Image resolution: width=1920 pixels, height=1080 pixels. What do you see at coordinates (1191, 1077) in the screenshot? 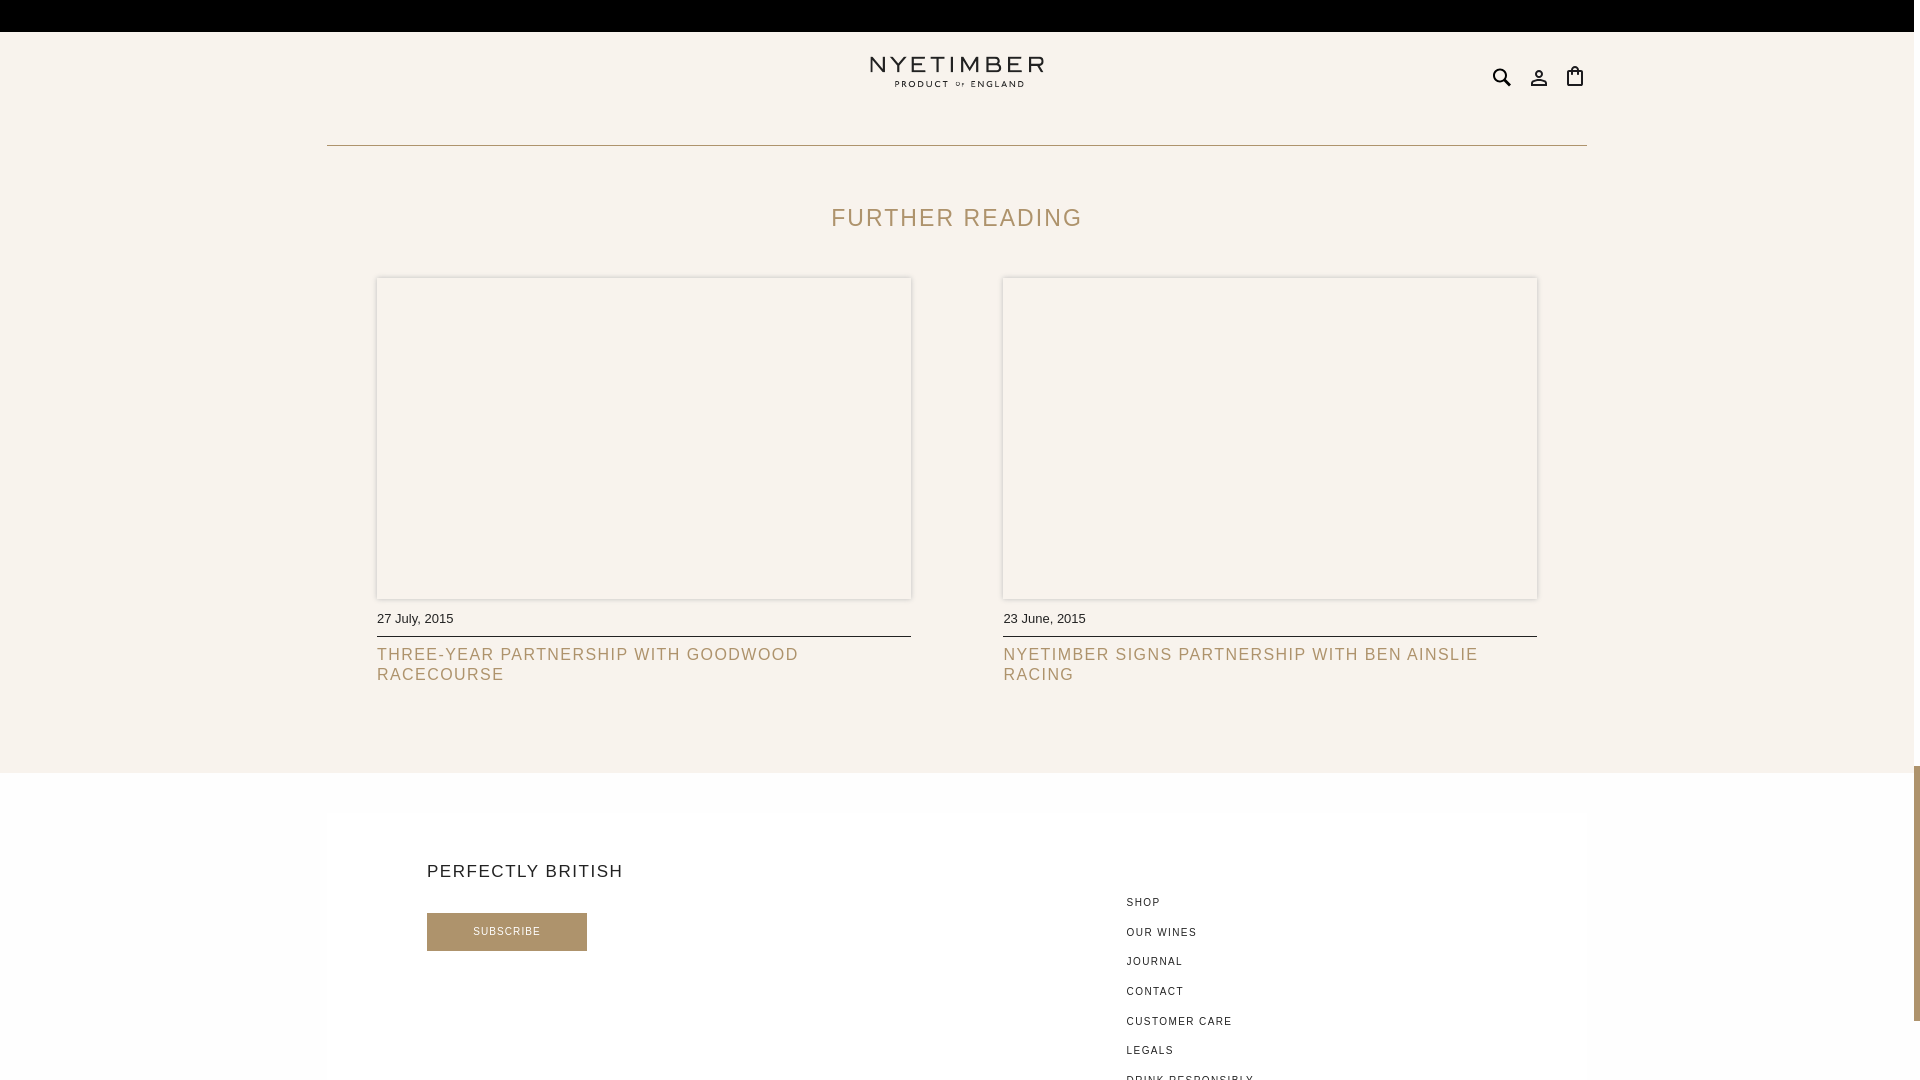
I see `DRINK RESPONSIBLY` at bounding box center [1191, 1077].